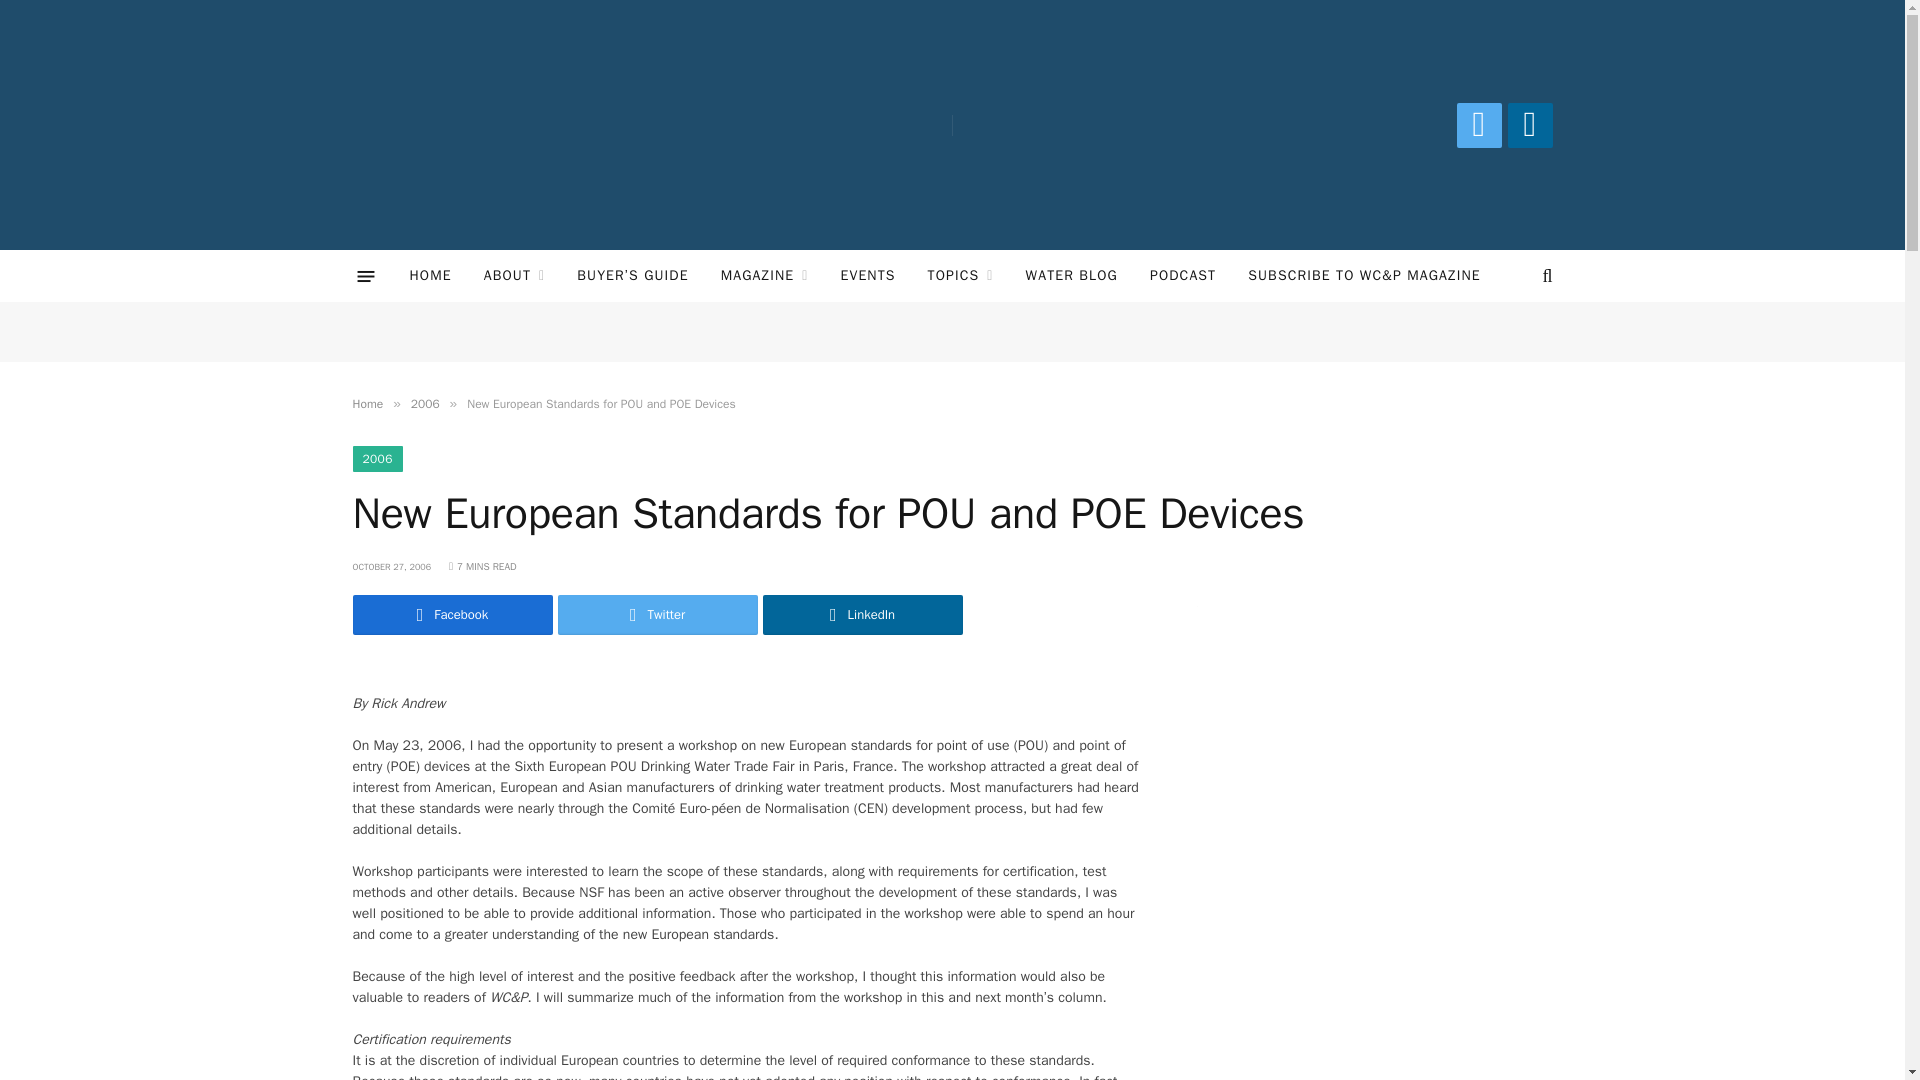 This screenshot has width=1920, height=1080. I want to click on PODCAST, so click(1183, 276).